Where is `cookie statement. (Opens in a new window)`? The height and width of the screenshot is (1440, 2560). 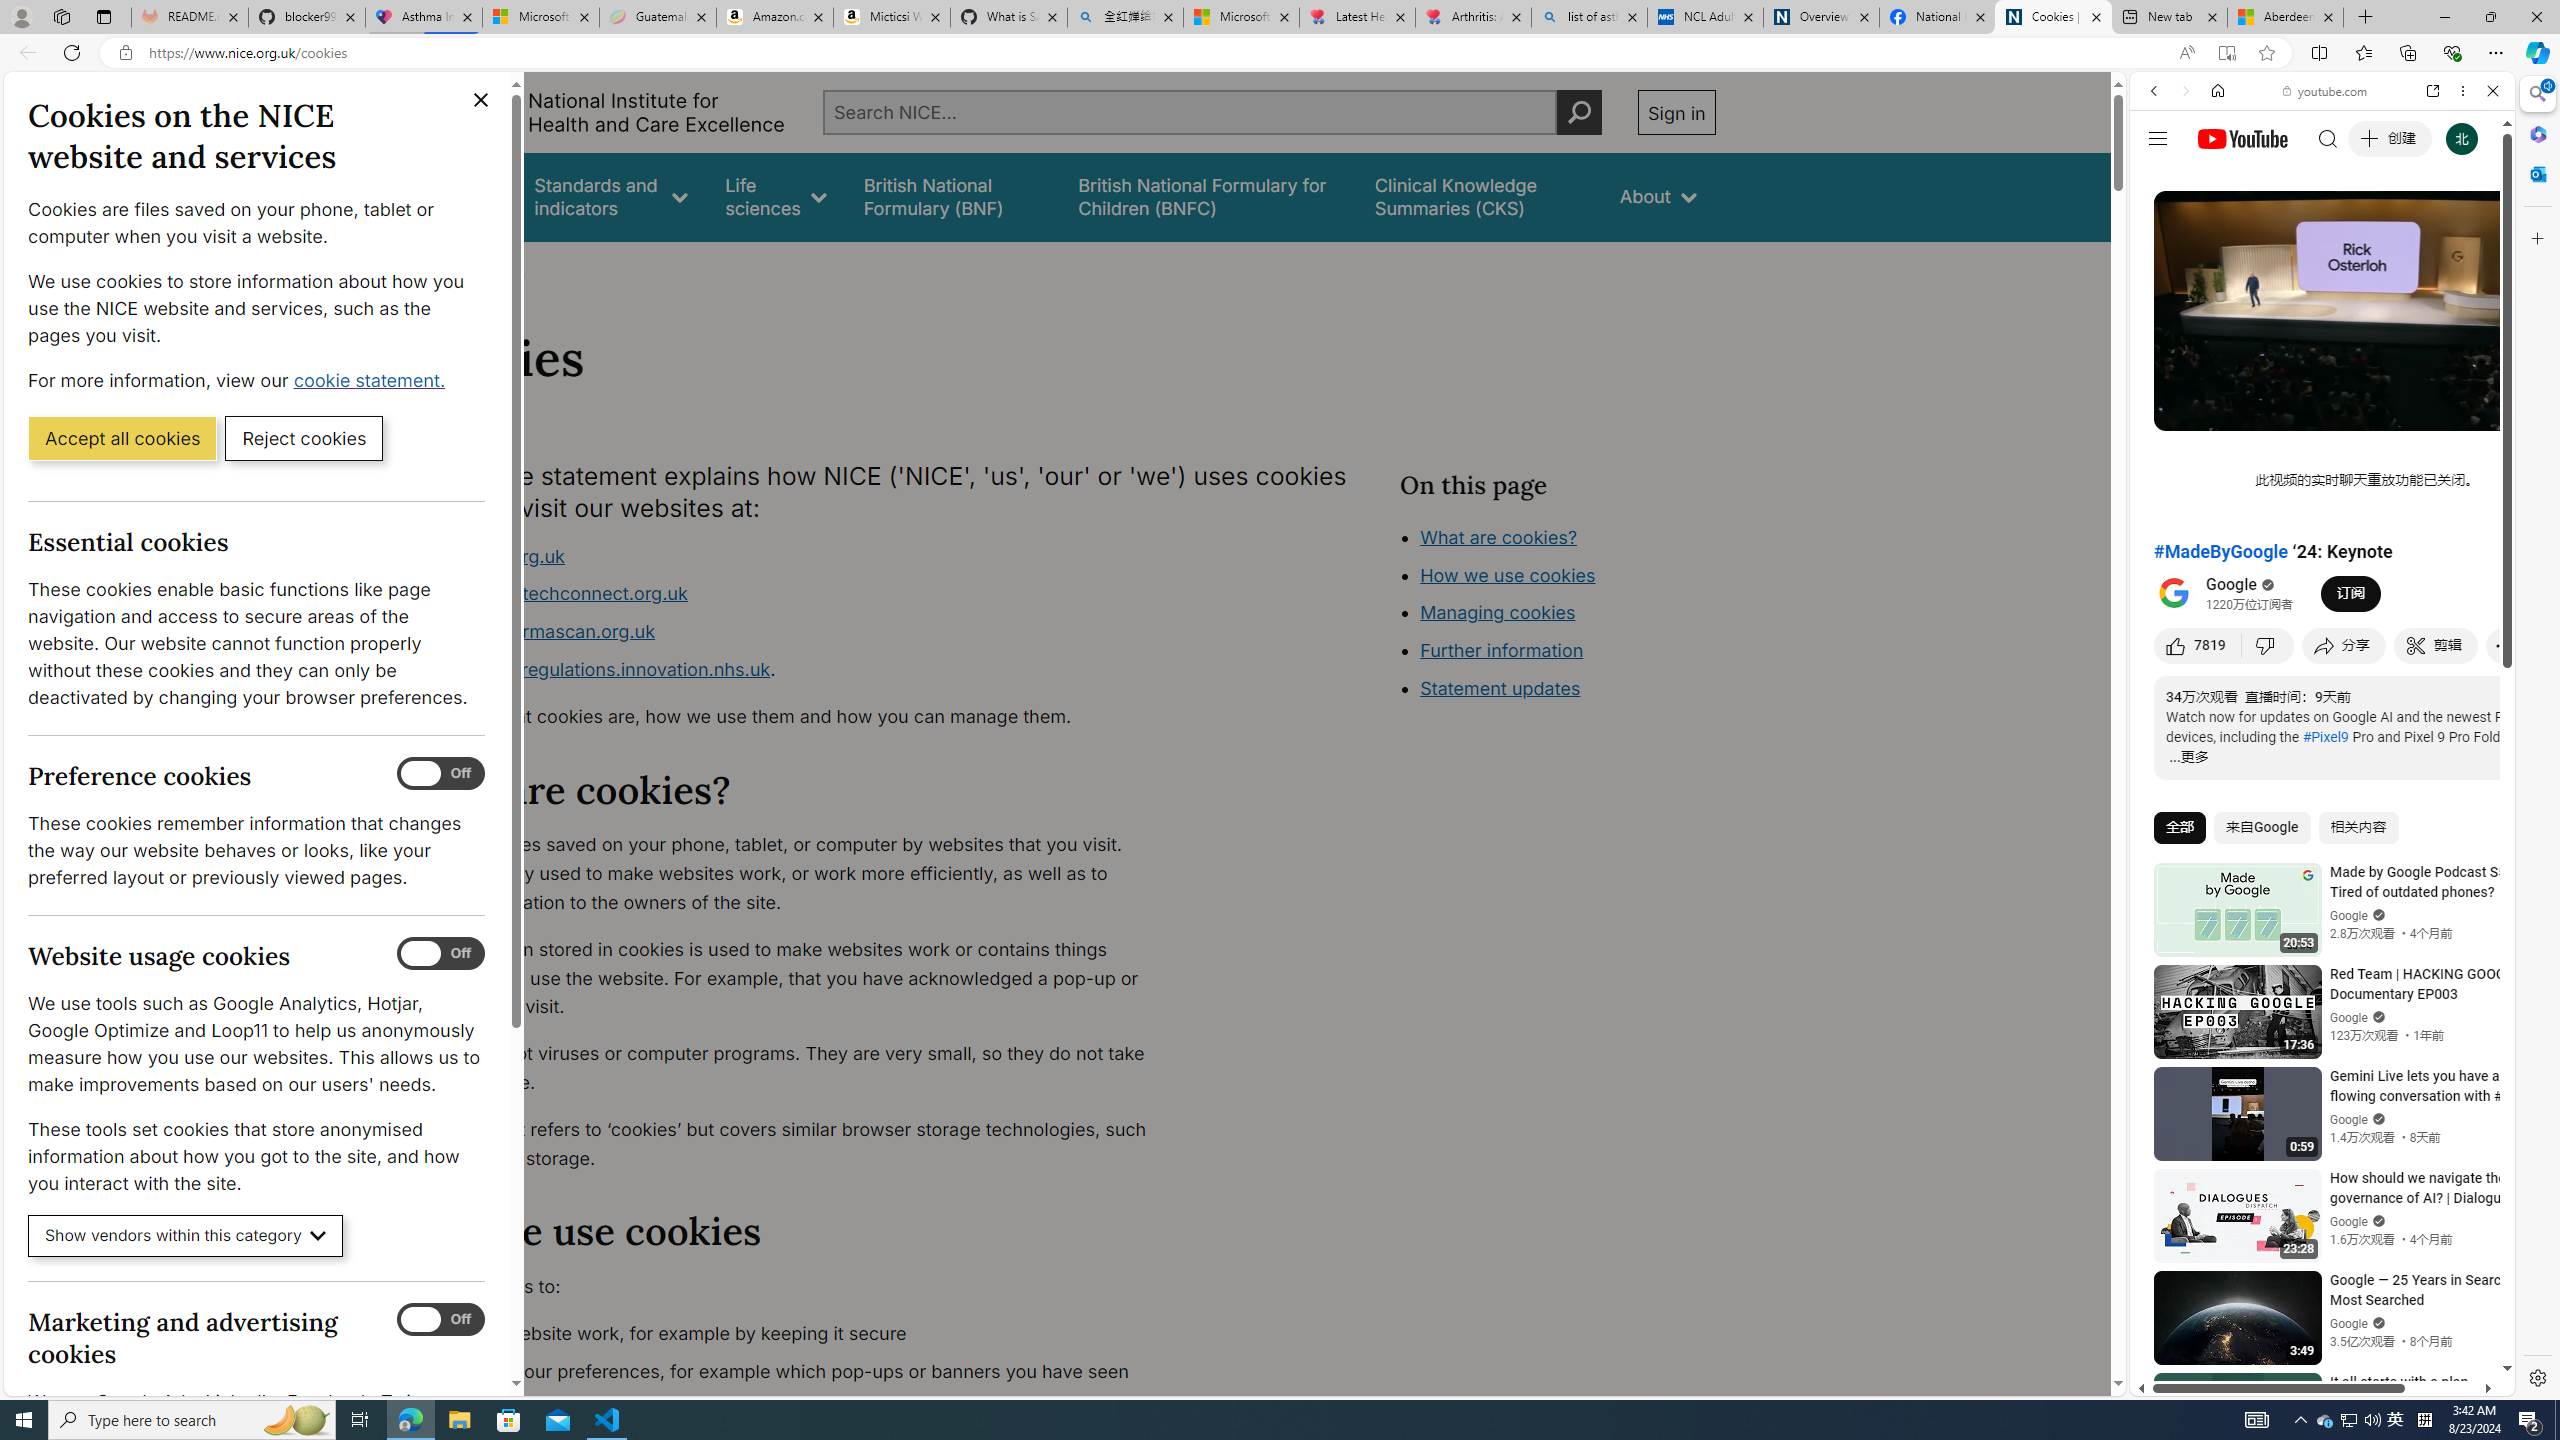 cookie statement. (Opens in a new window) is located at coordinates (372, 380).